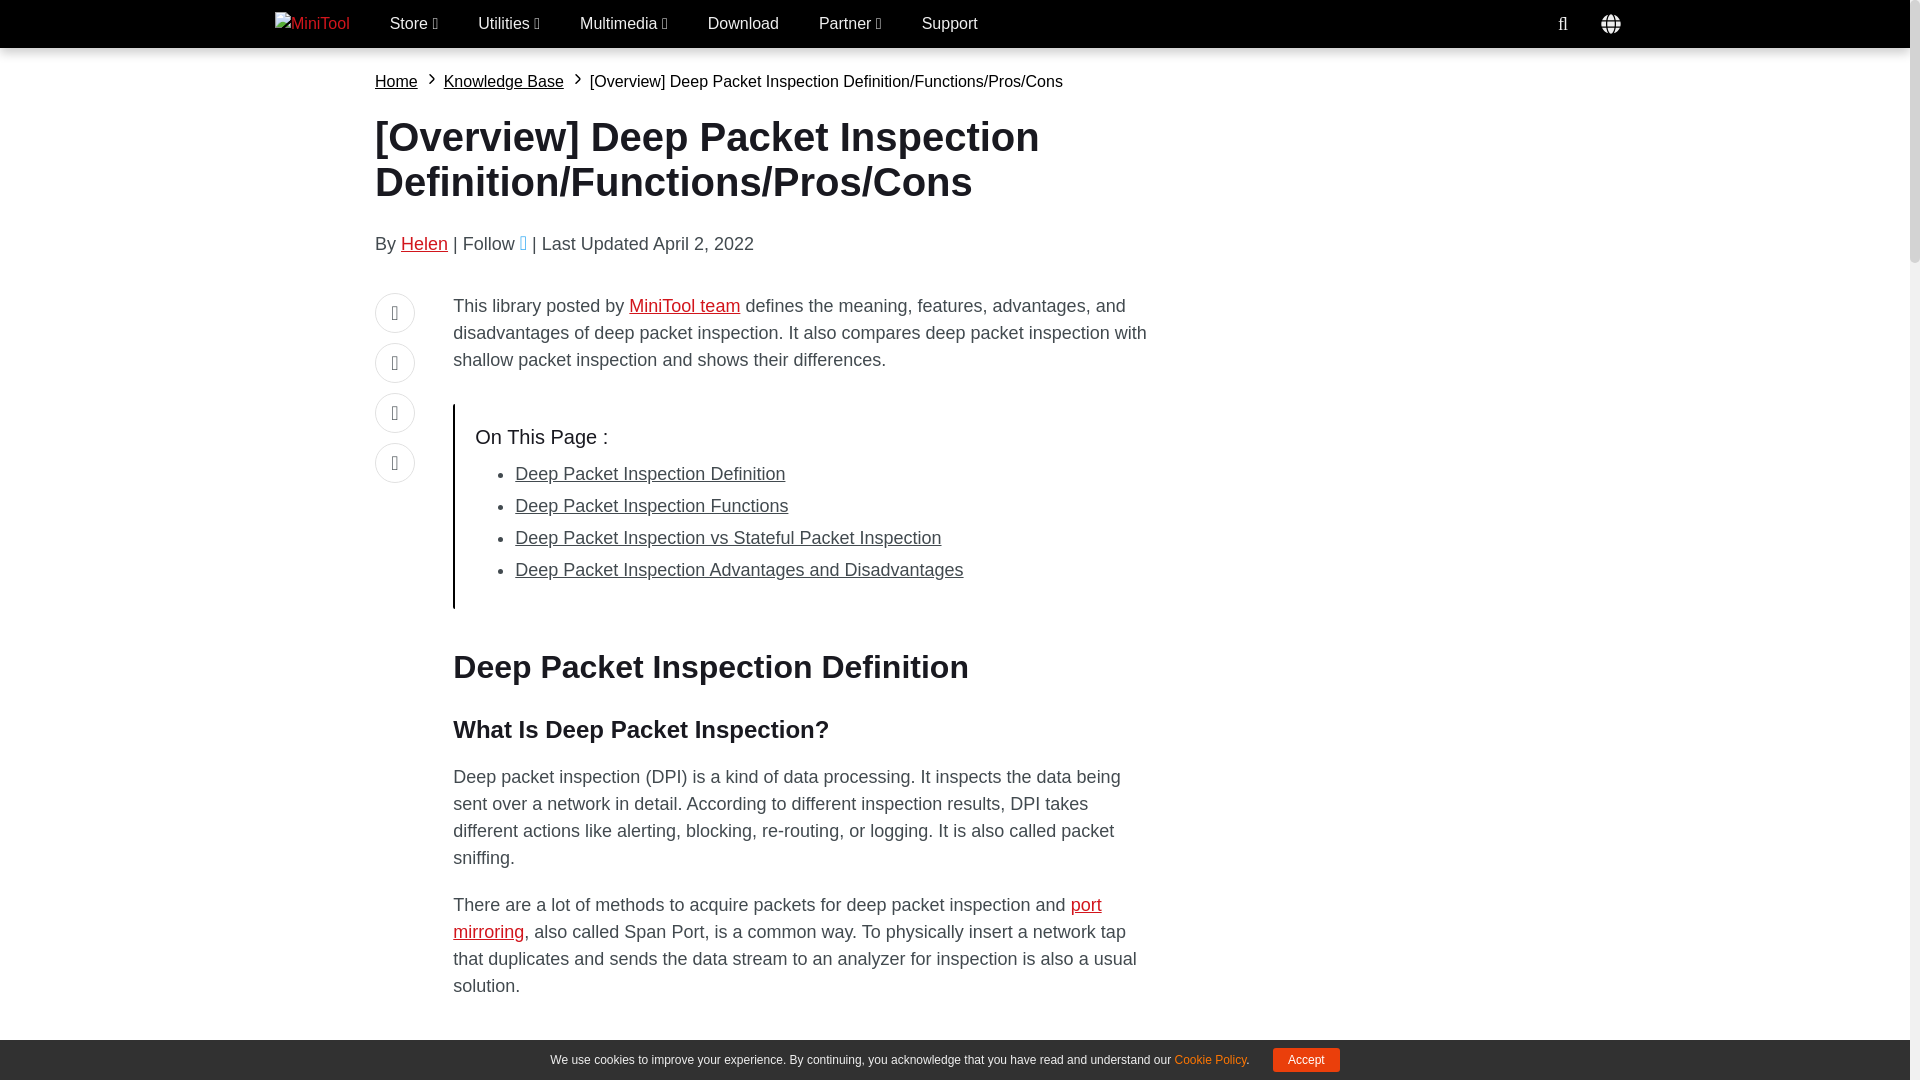  What do you see at coordinates (312, 24) in the screenshot?
I see `MiniTool Home` at bounding box center [312, 24].